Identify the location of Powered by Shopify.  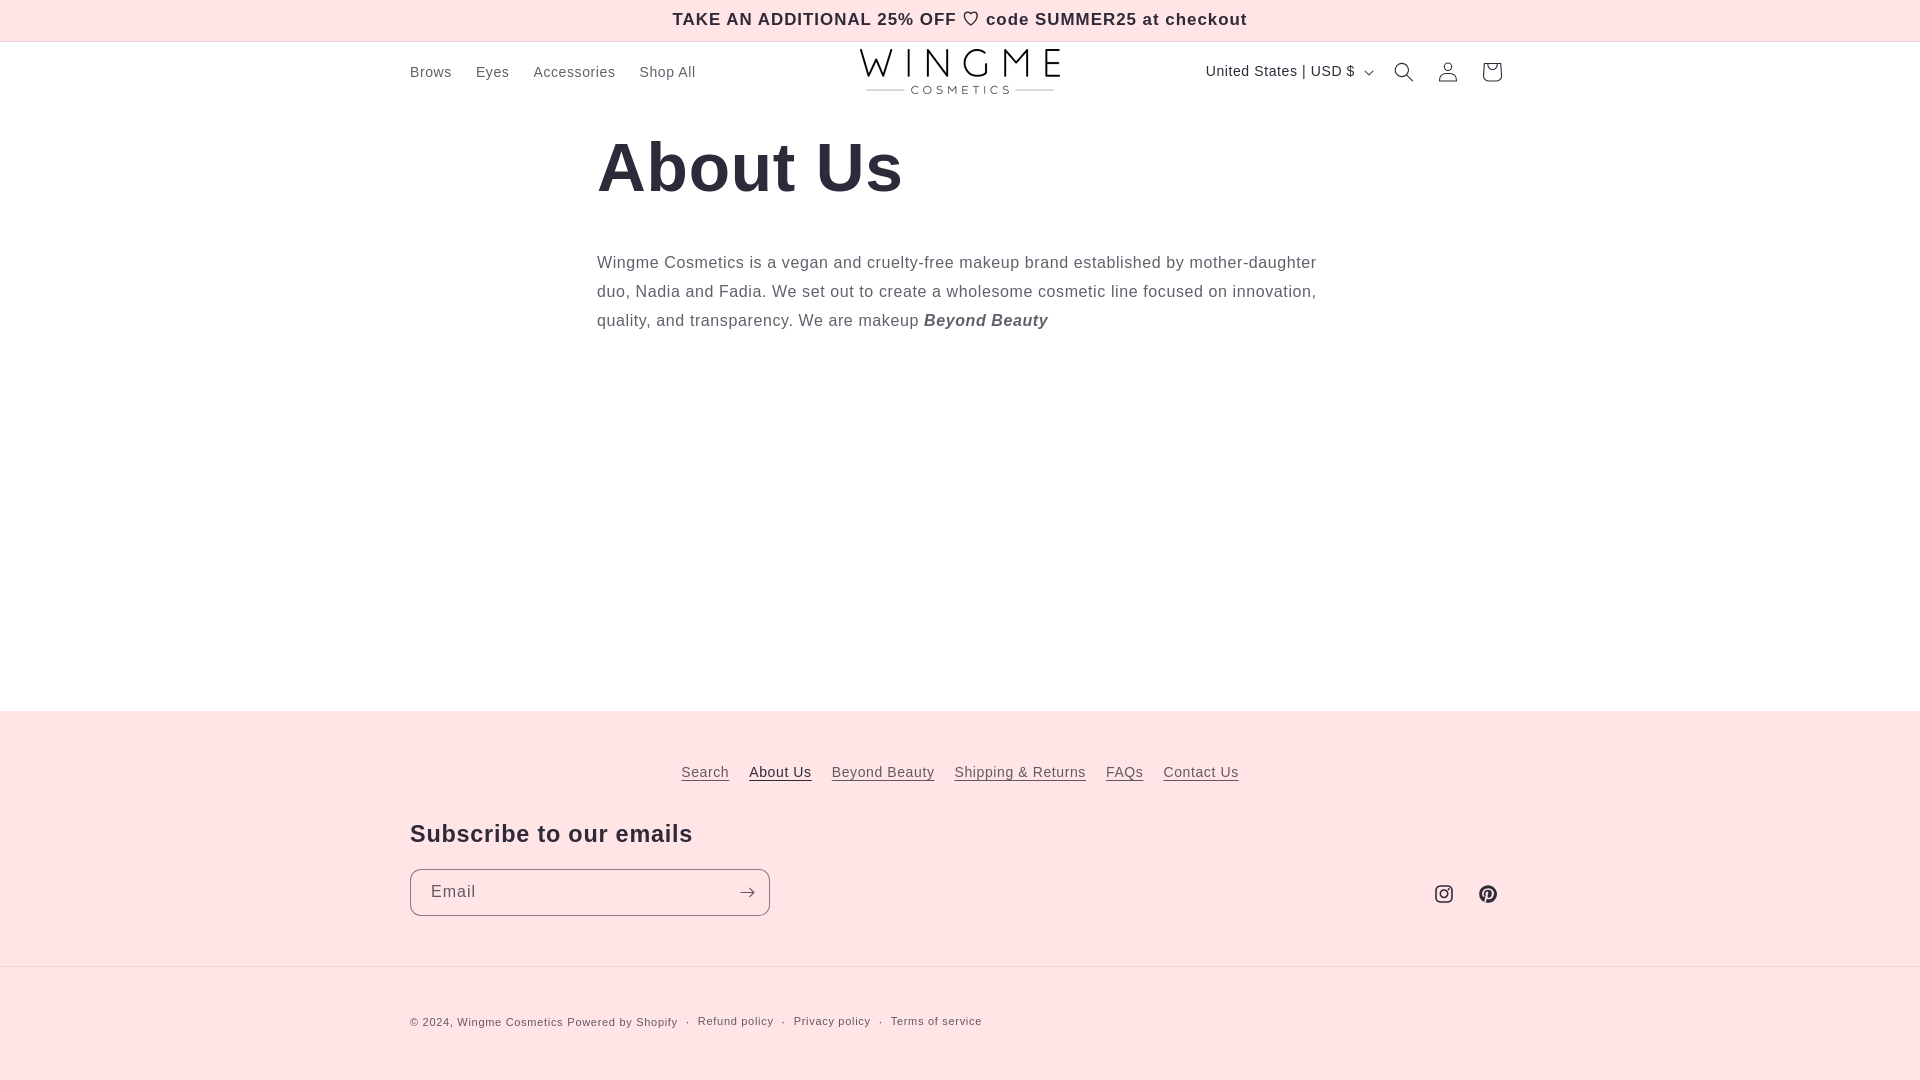
(622, 1022).